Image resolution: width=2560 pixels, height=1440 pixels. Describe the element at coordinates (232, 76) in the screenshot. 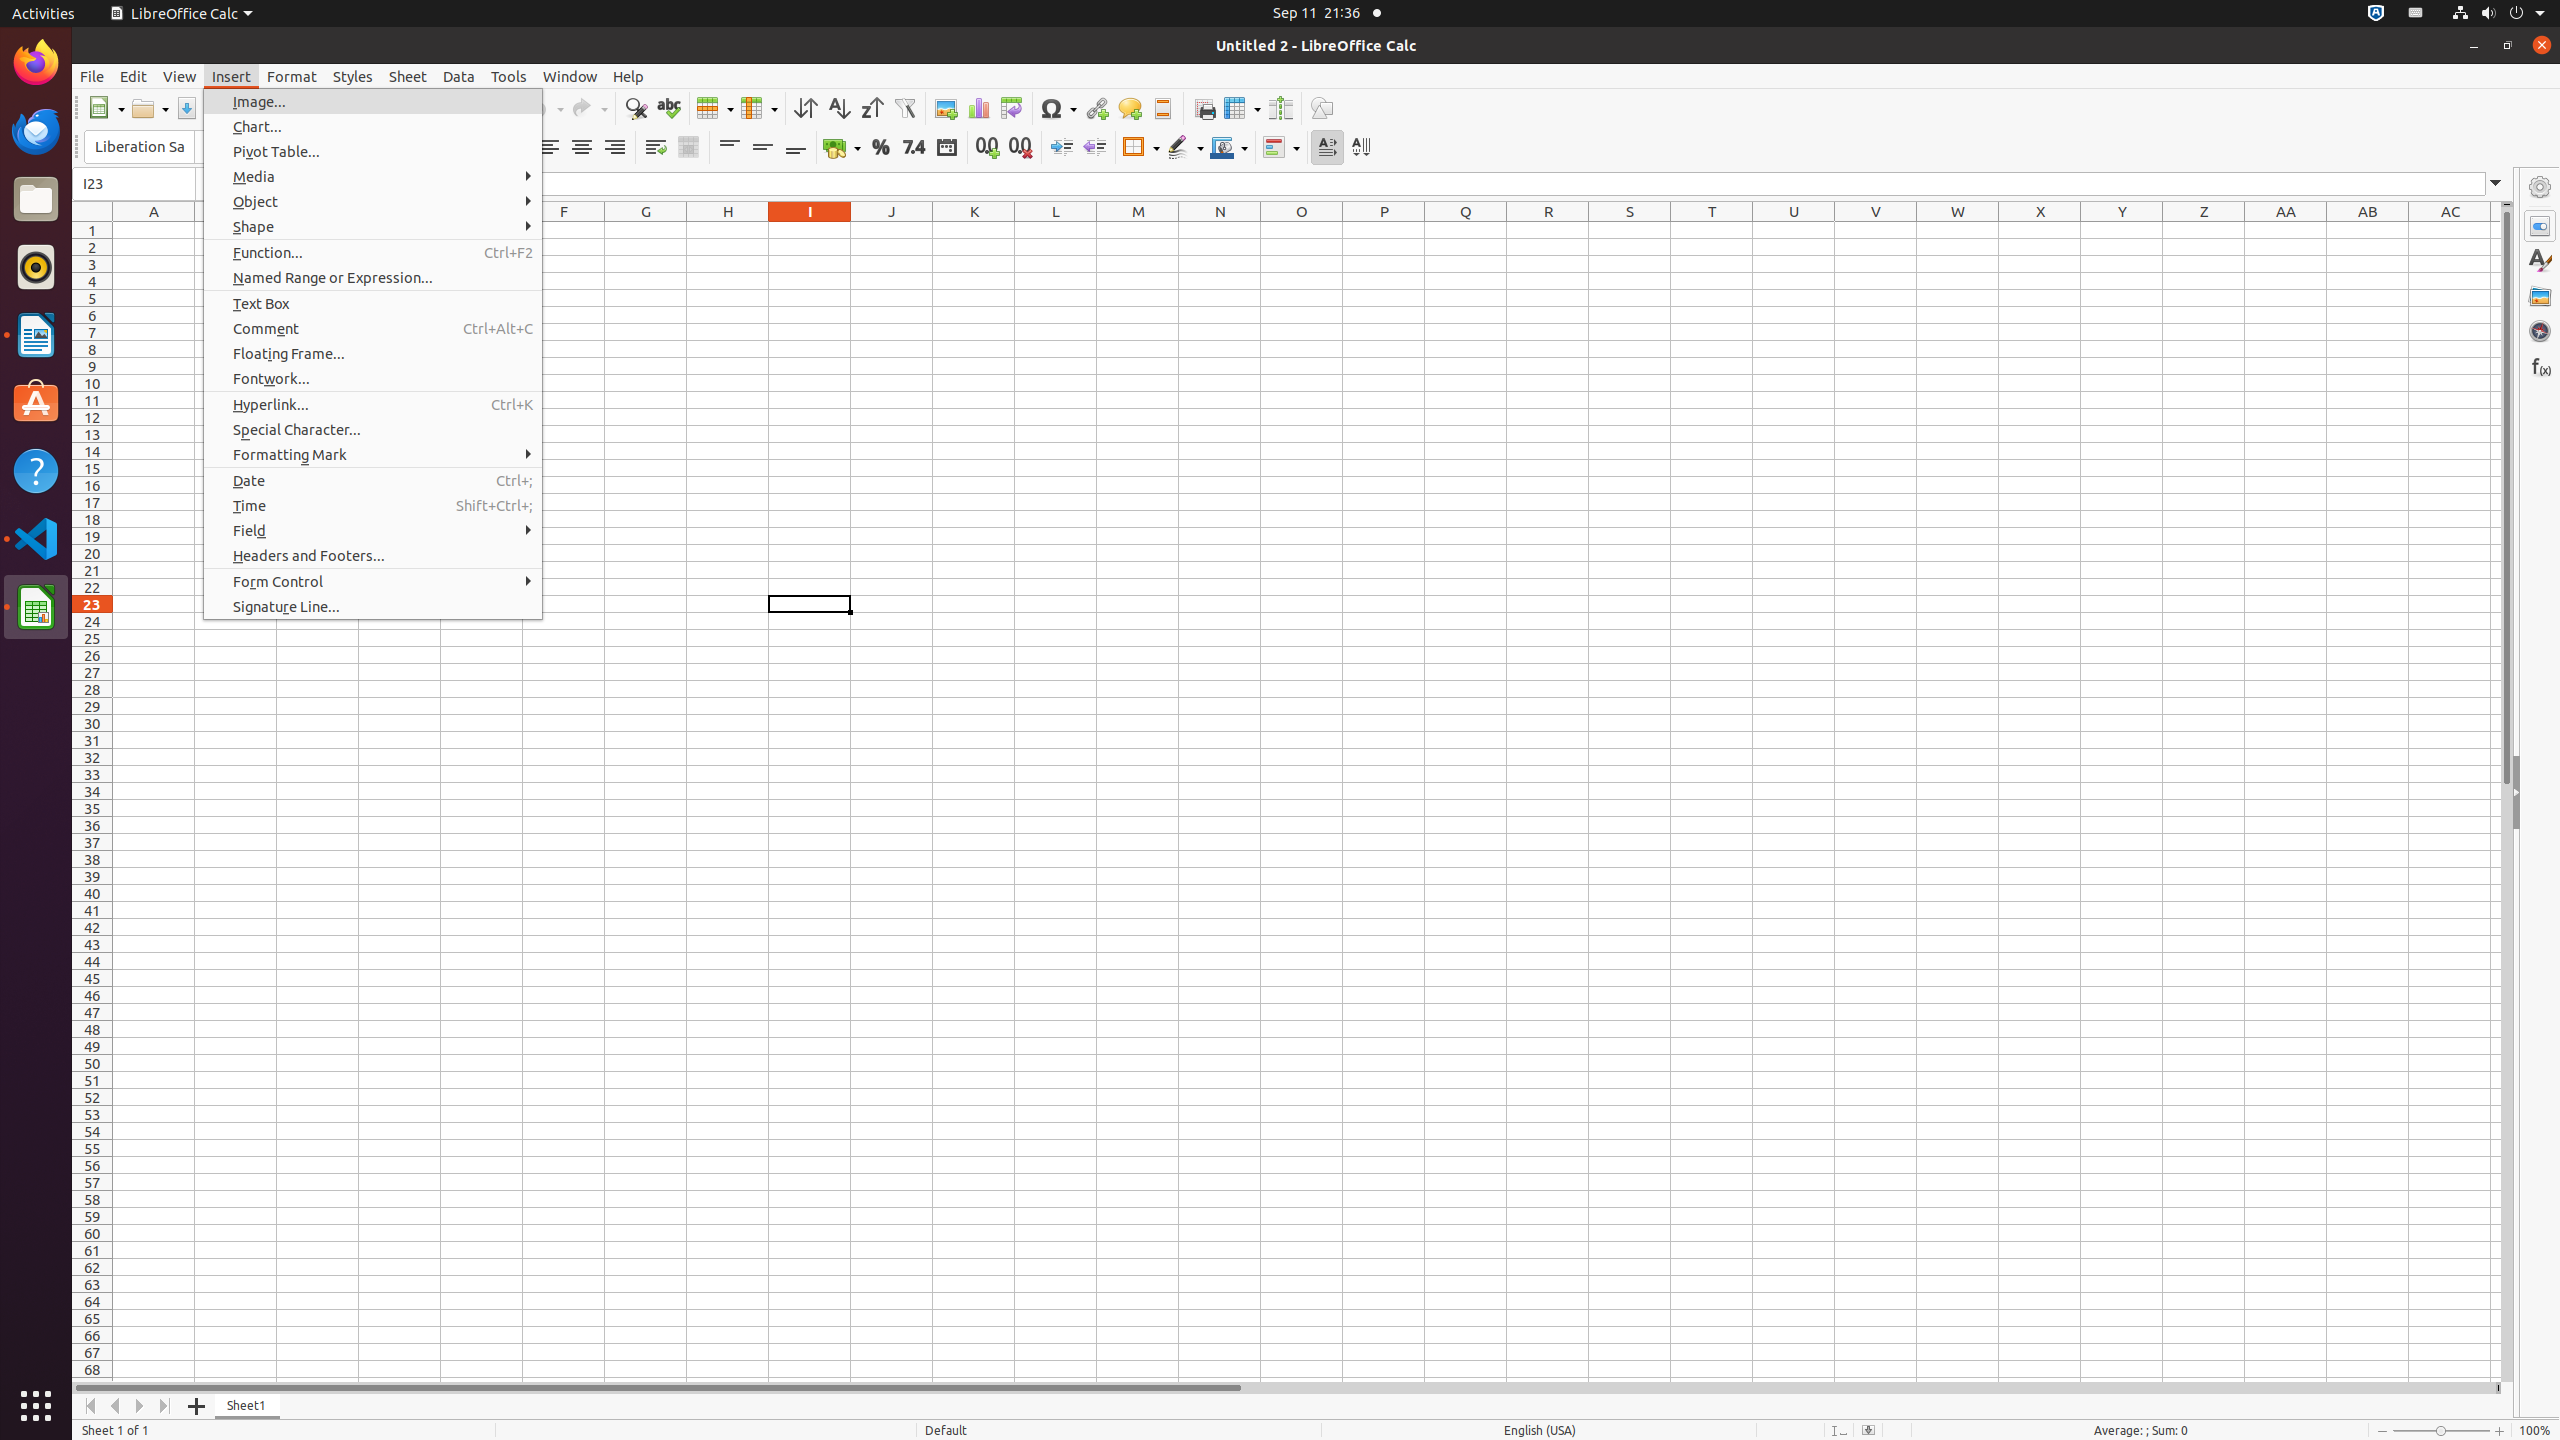

I see `Insert` at that location.